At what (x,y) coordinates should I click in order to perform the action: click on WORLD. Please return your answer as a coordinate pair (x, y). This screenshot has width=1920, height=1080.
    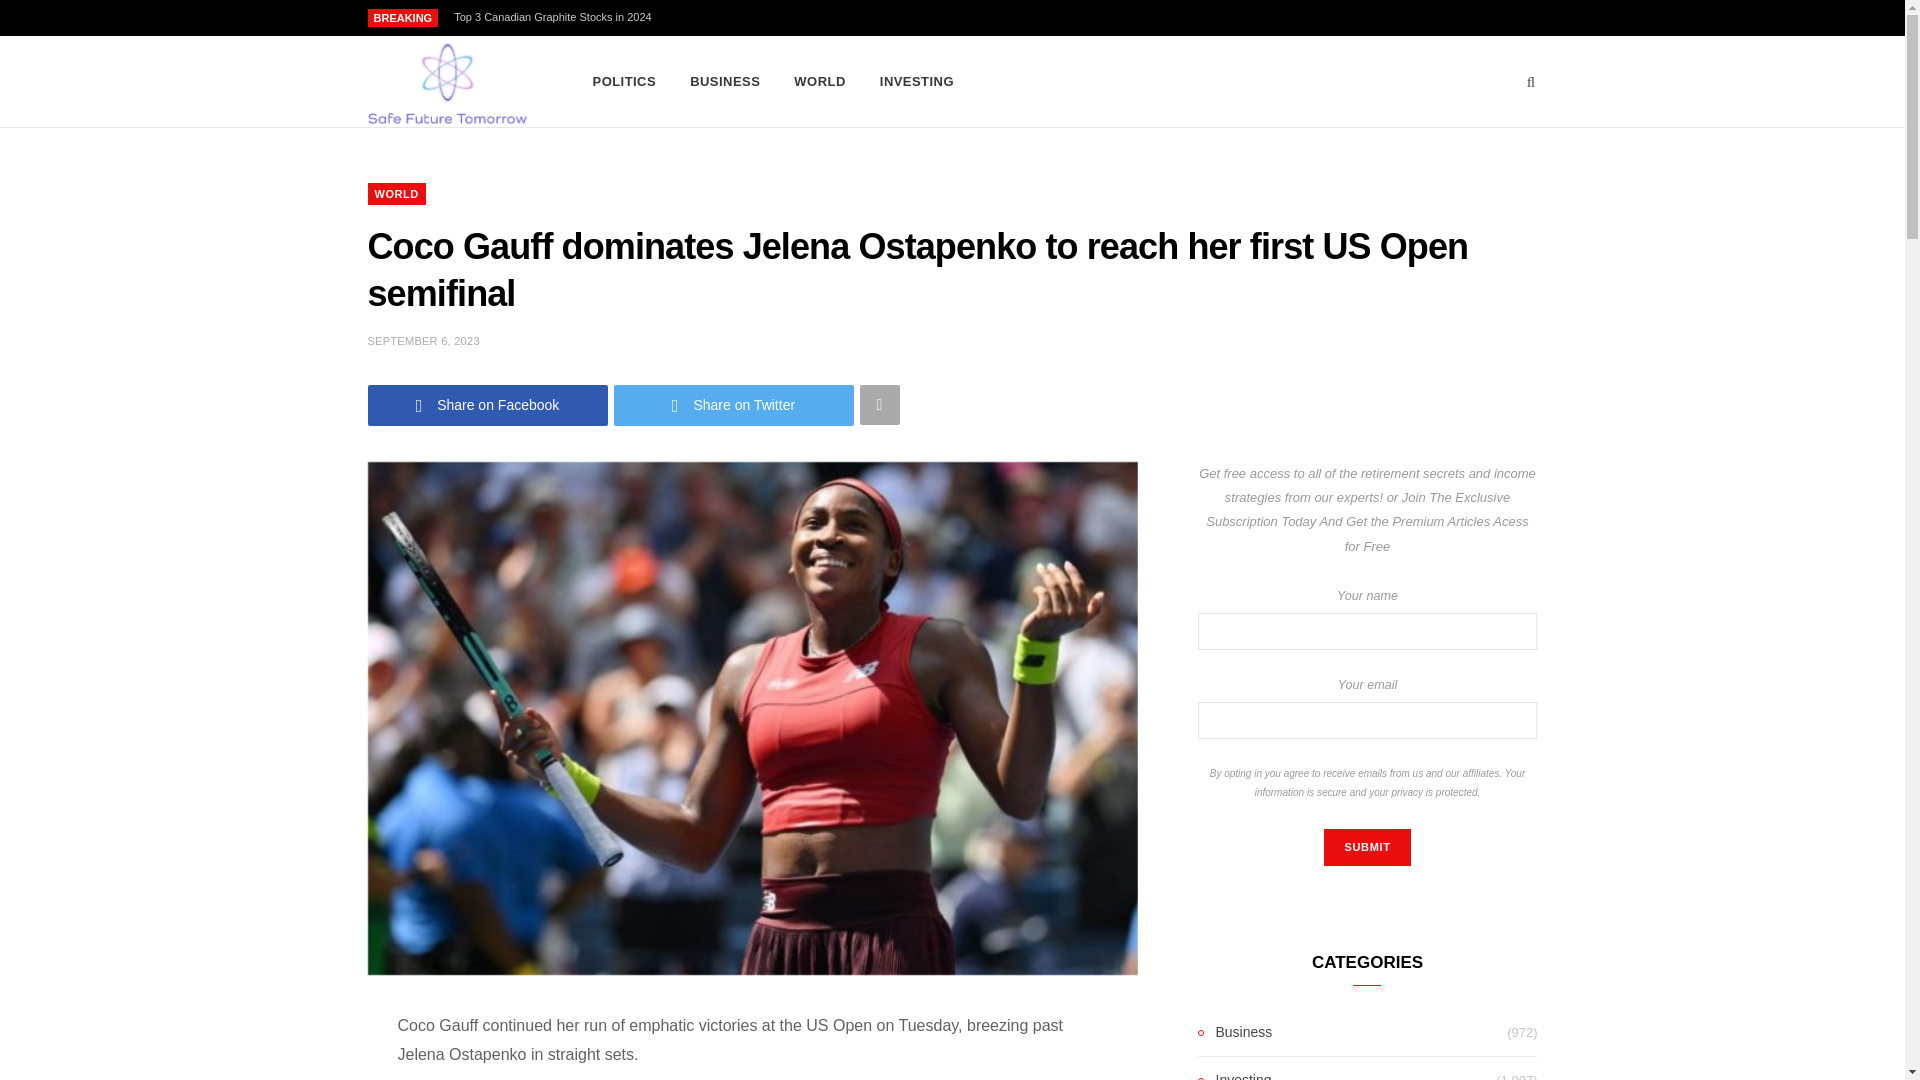
    Looking at the image, I should click on (397, 194).